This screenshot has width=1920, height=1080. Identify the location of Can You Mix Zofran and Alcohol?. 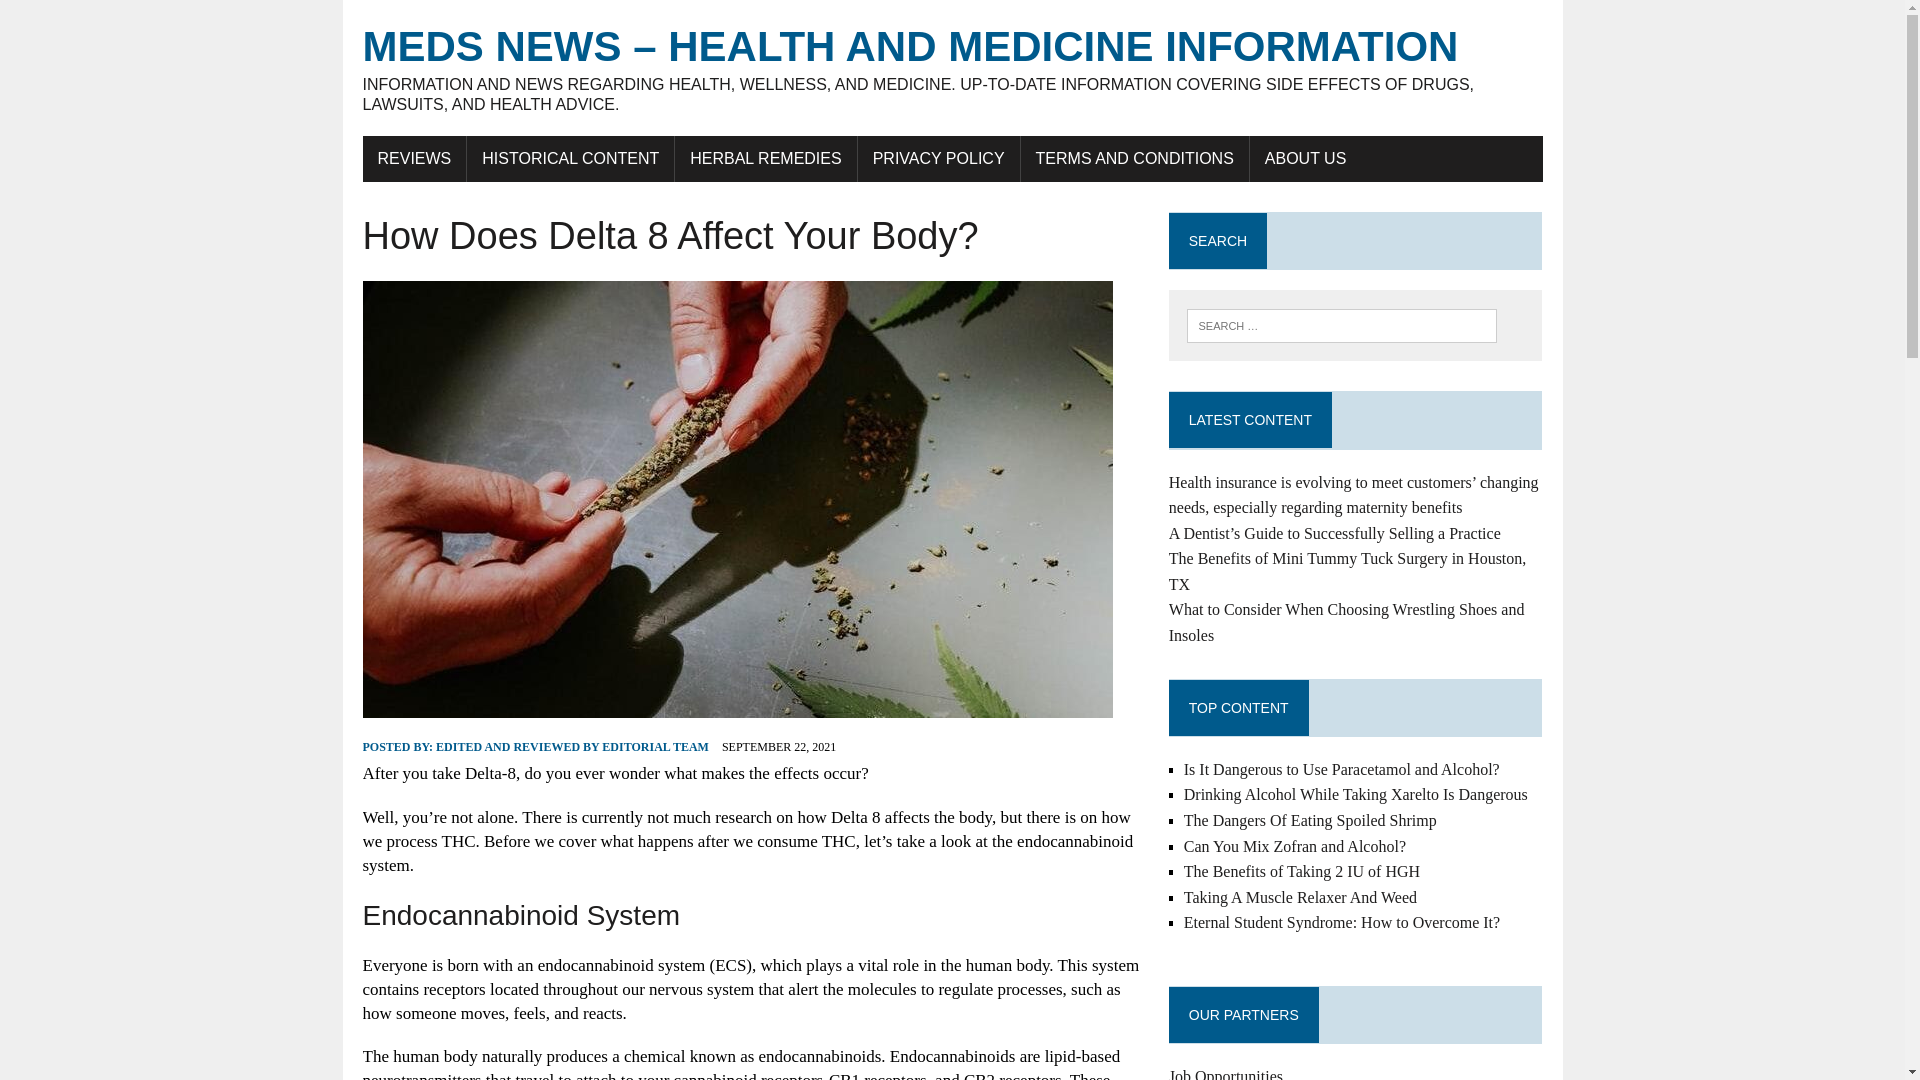
(1294, 846).